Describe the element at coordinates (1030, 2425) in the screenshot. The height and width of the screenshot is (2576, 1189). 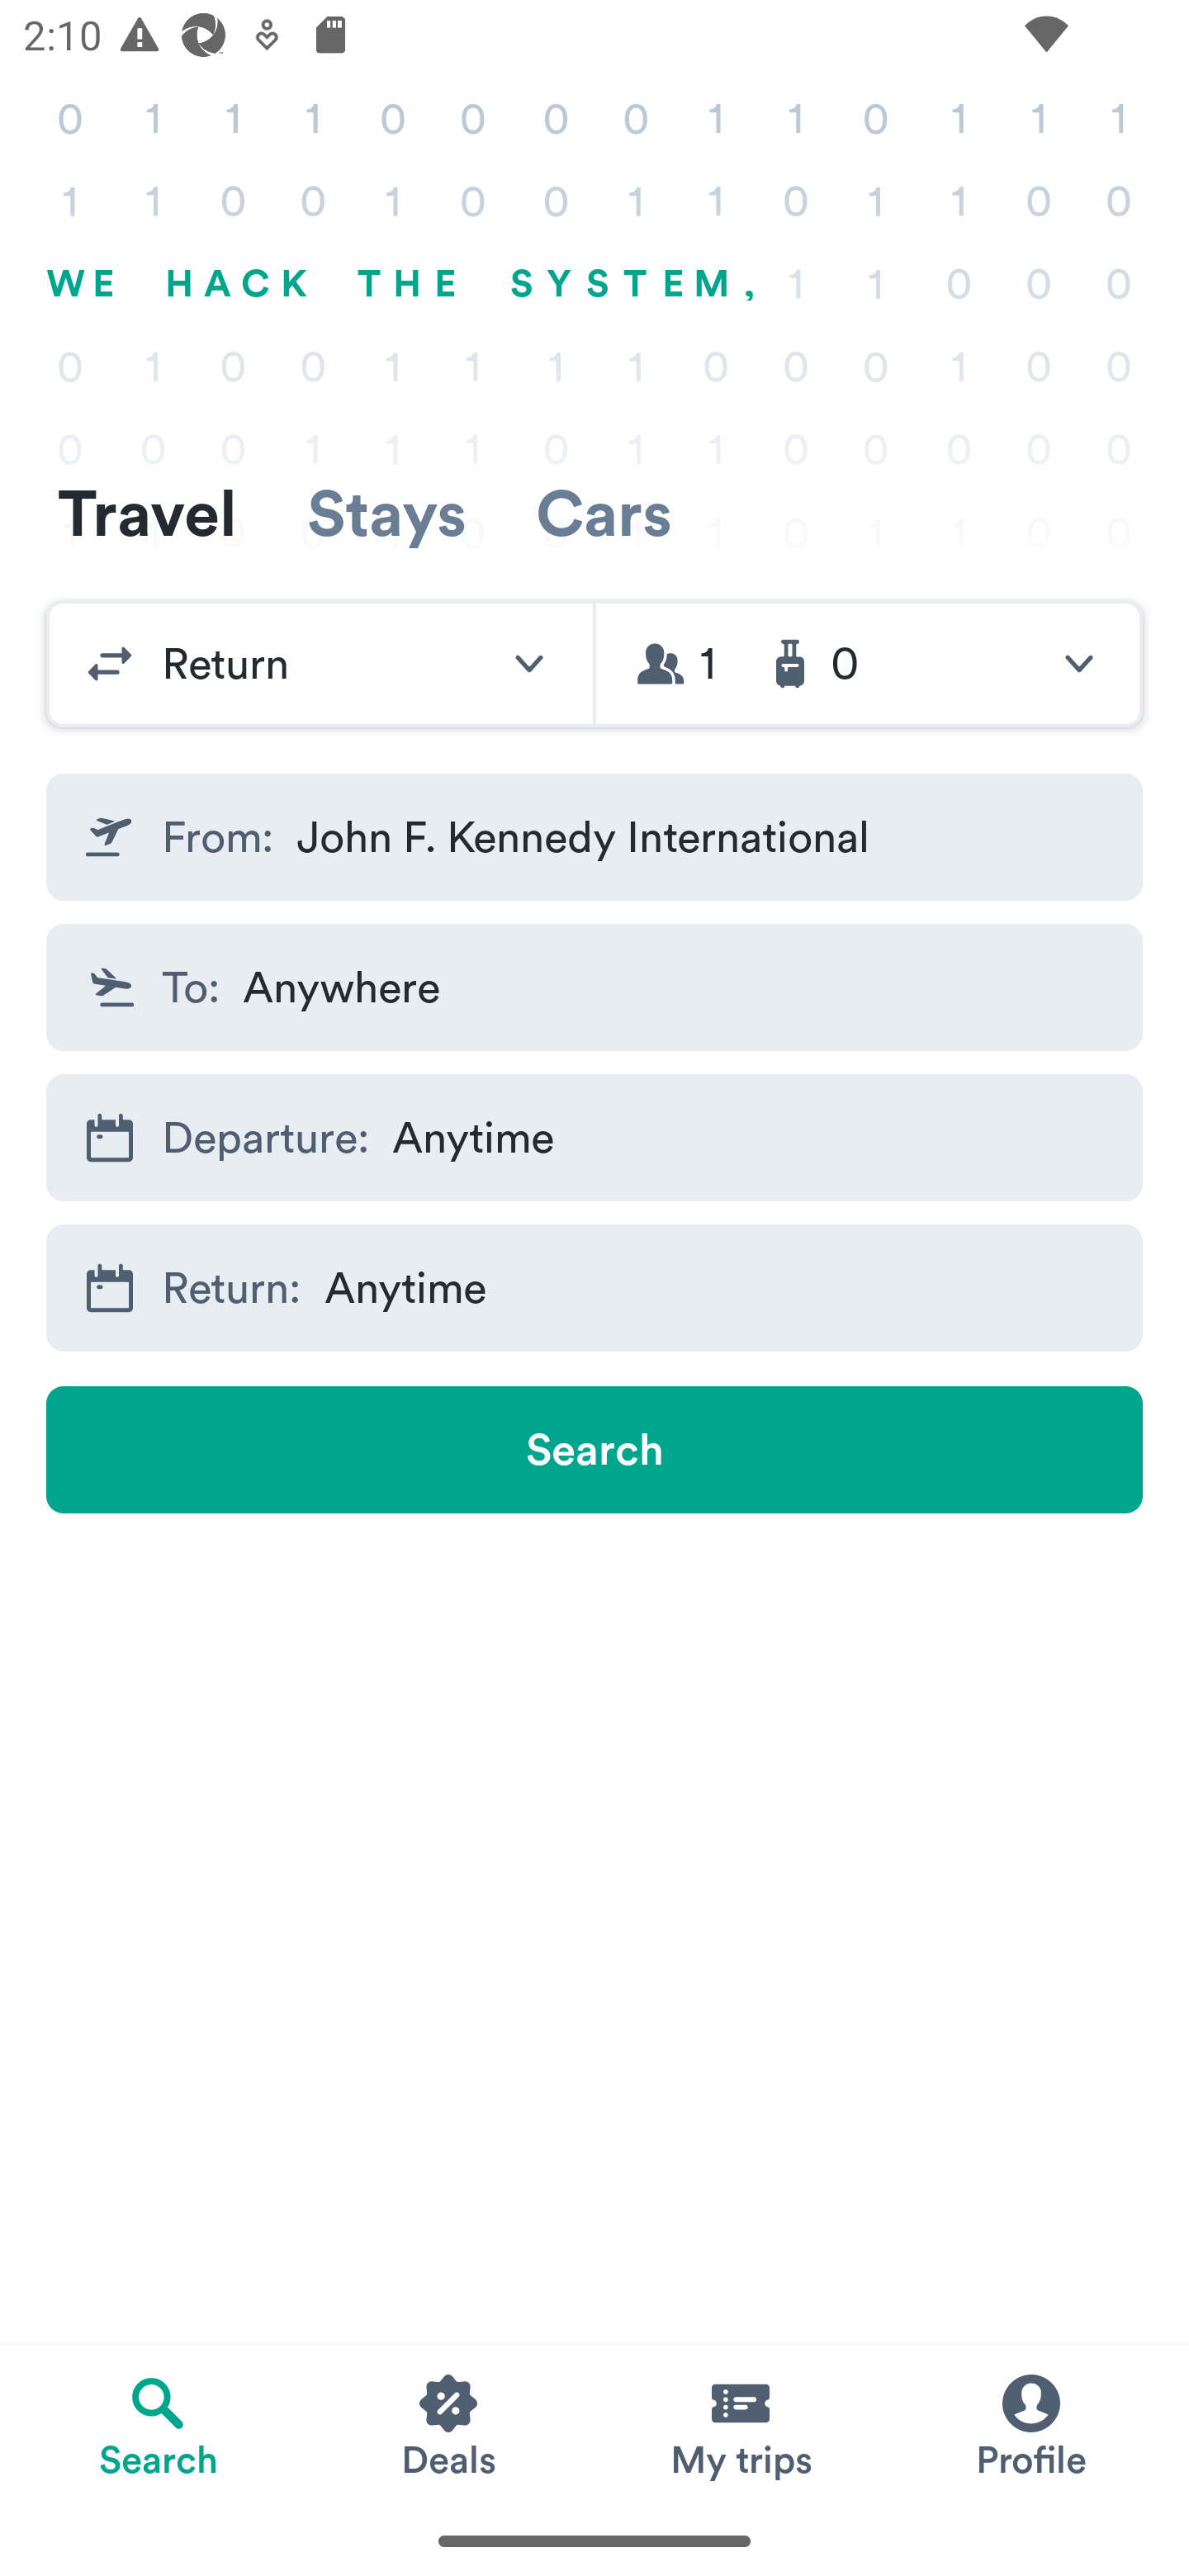
I see `Profile` at that location.